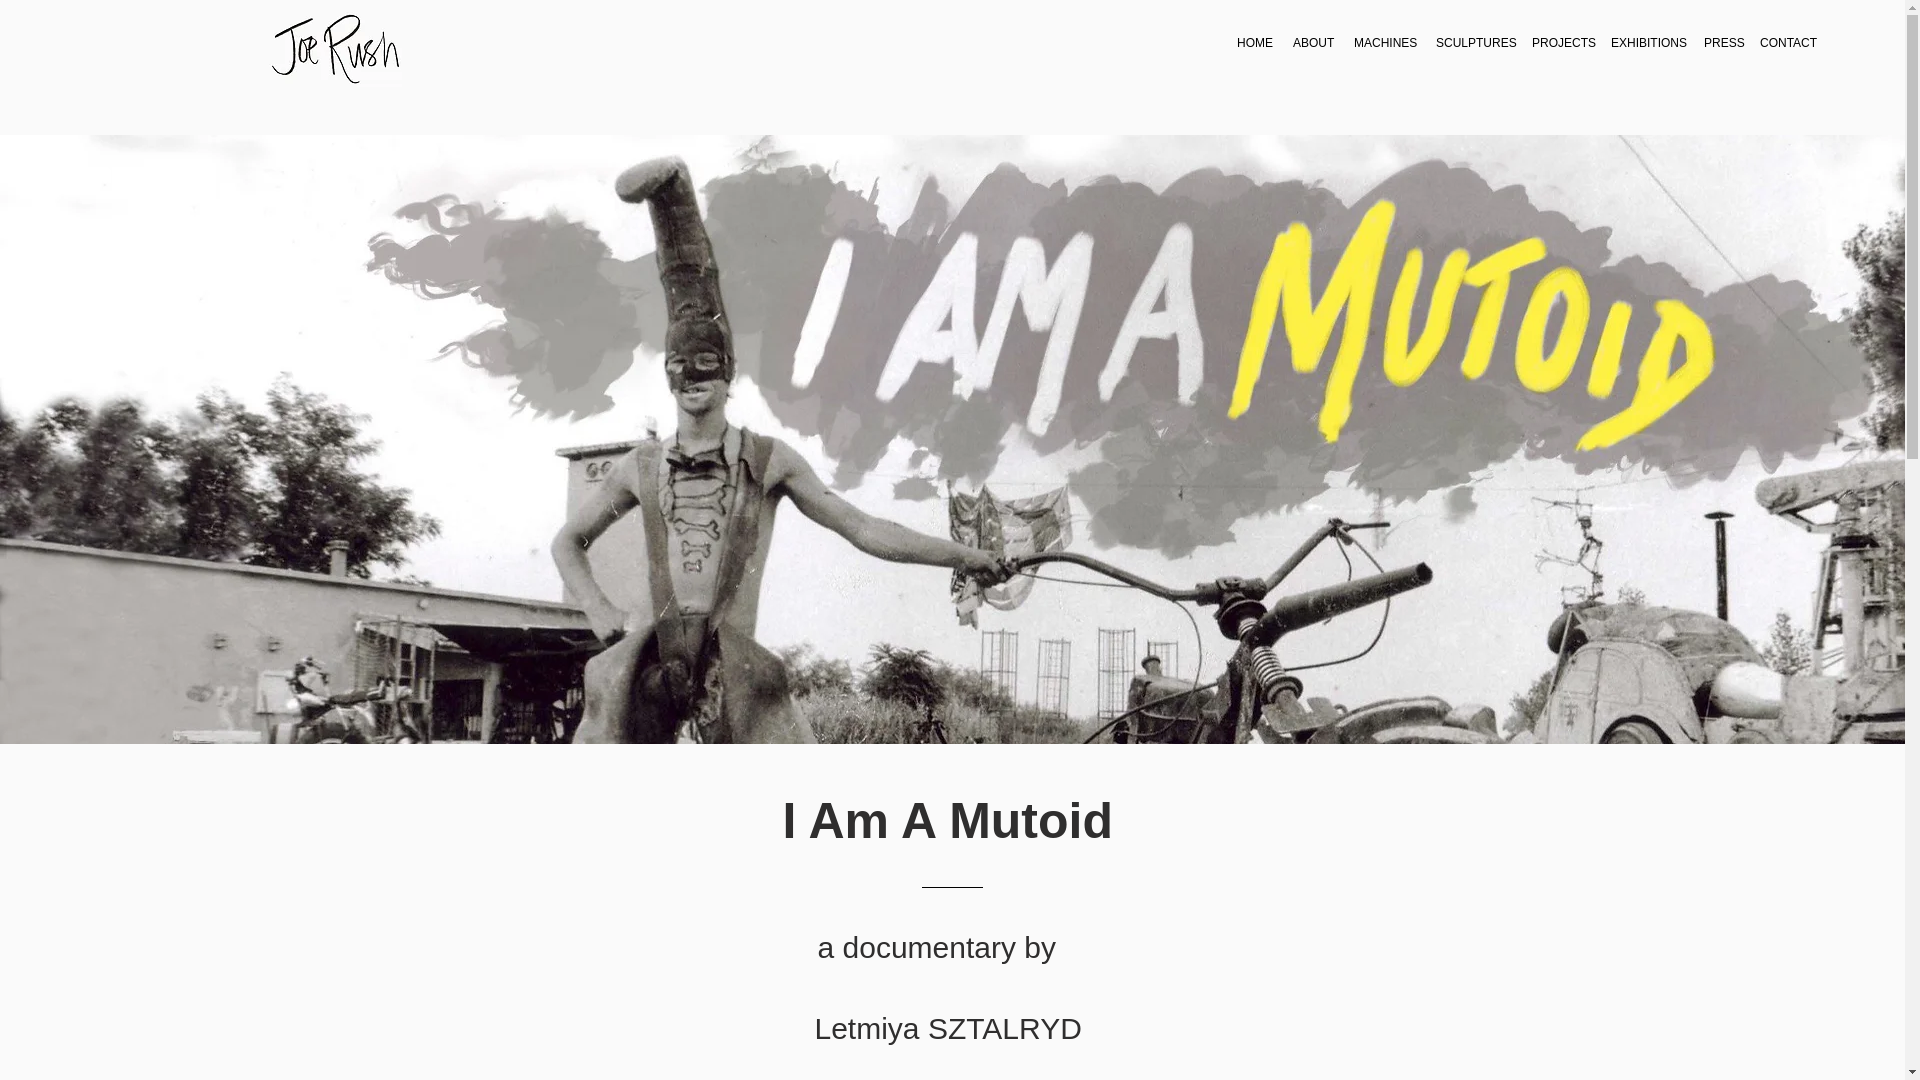  Describe the element at coordinates (1313, 42) in the screenshot. I see `ABOUT` at that location.